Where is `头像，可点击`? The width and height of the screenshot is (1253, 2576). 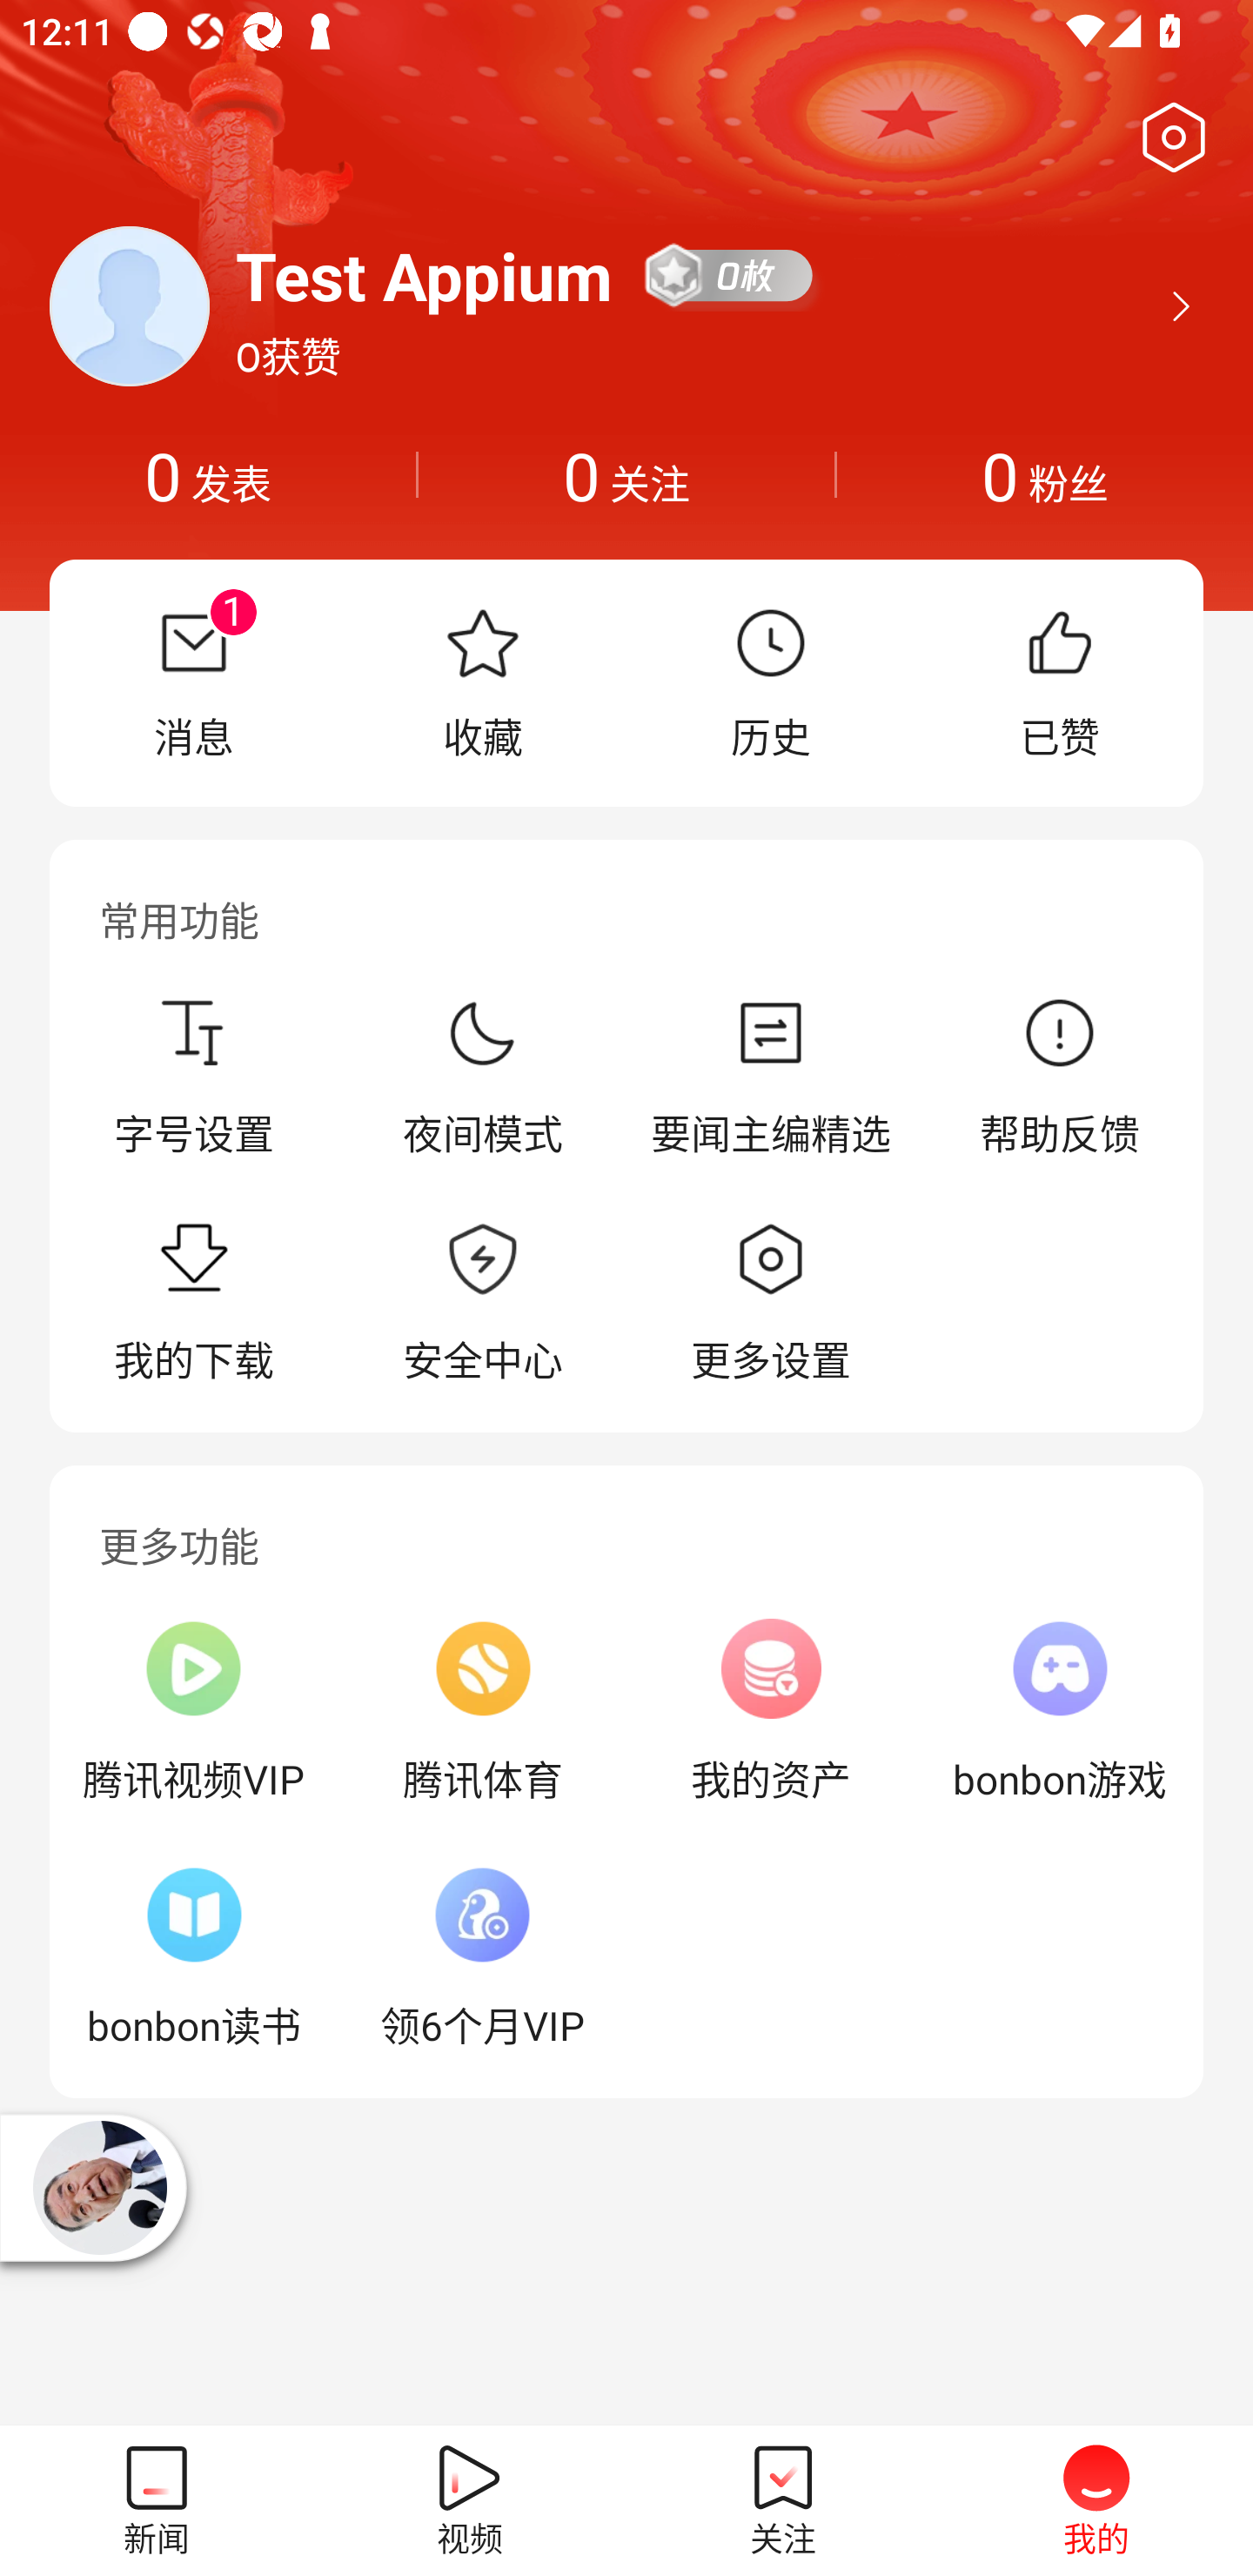 头像，可点击 is located at coordinates (129, 306).